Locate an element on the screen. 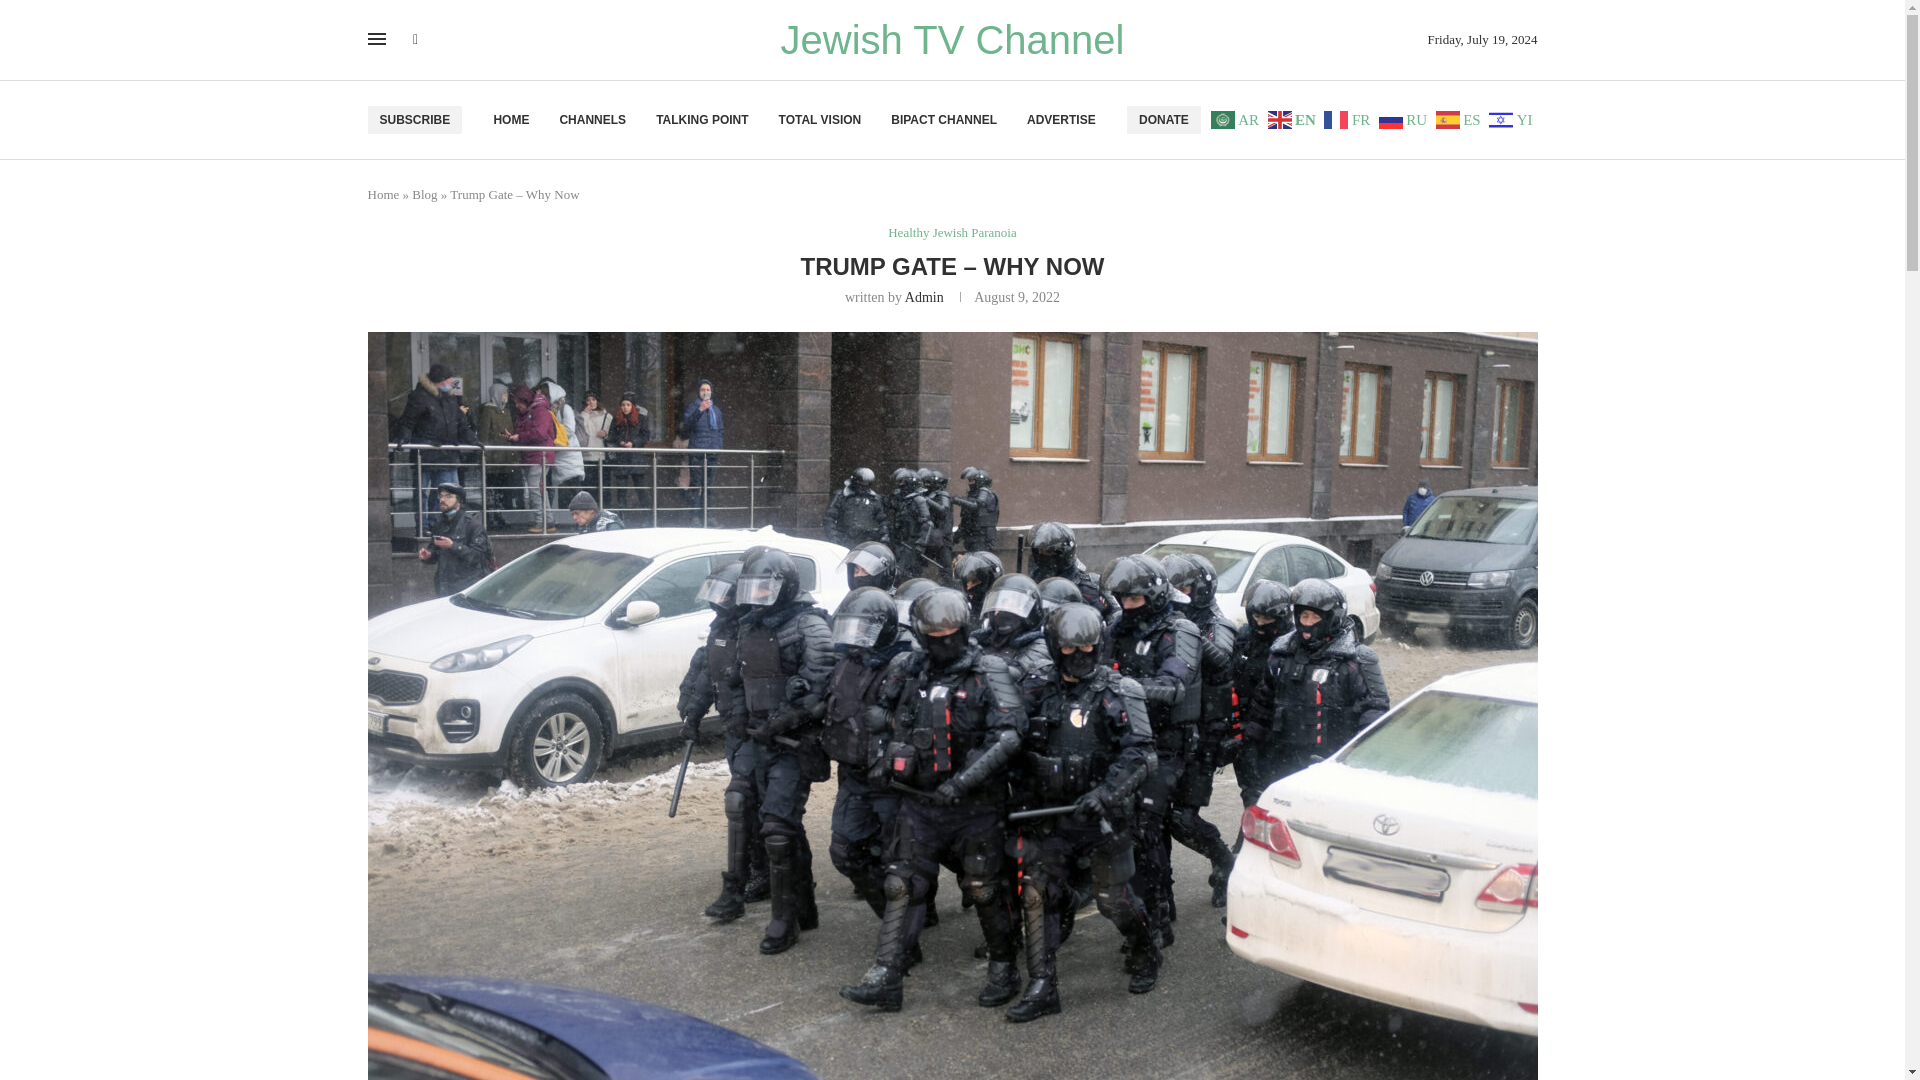 The image size is (1920, 1080). CHANNELS is located at coordinates (592, 120).